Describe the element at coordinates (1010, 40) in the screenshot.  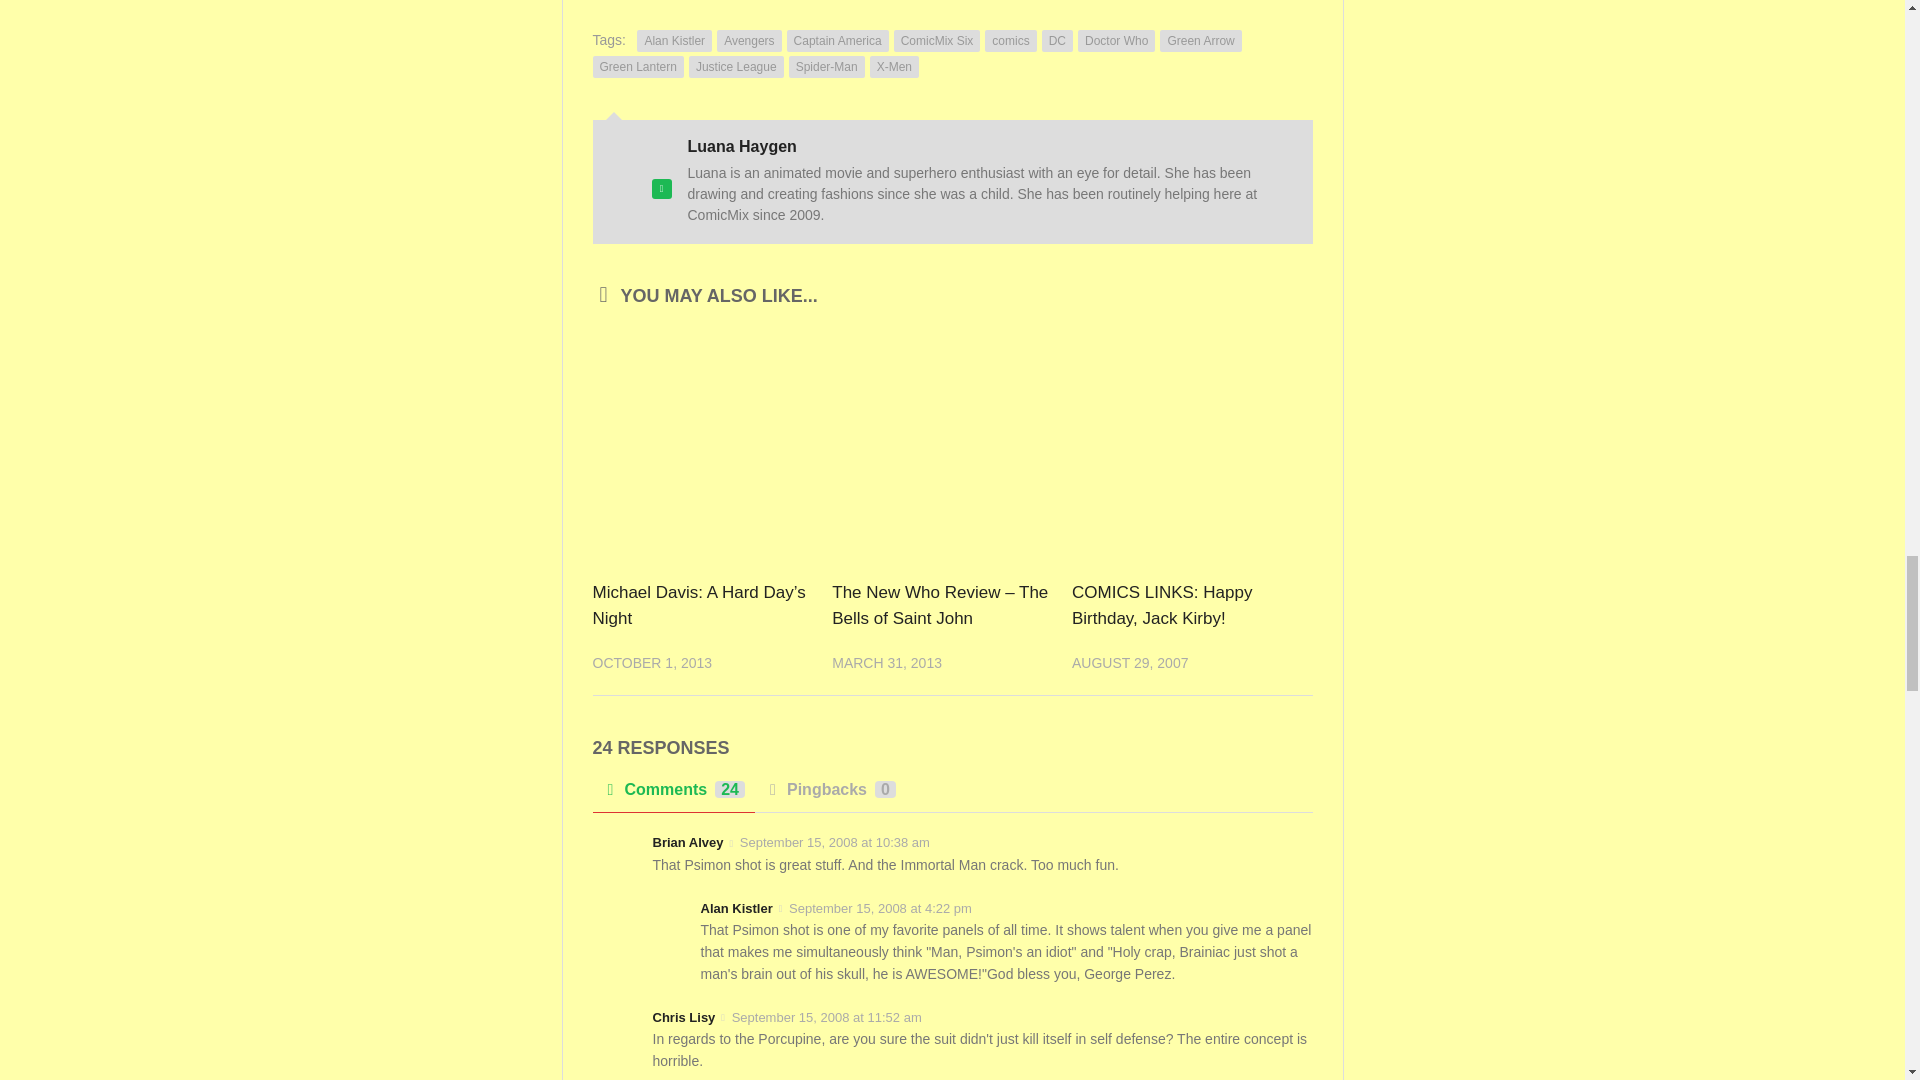
I see `comics` at that location.